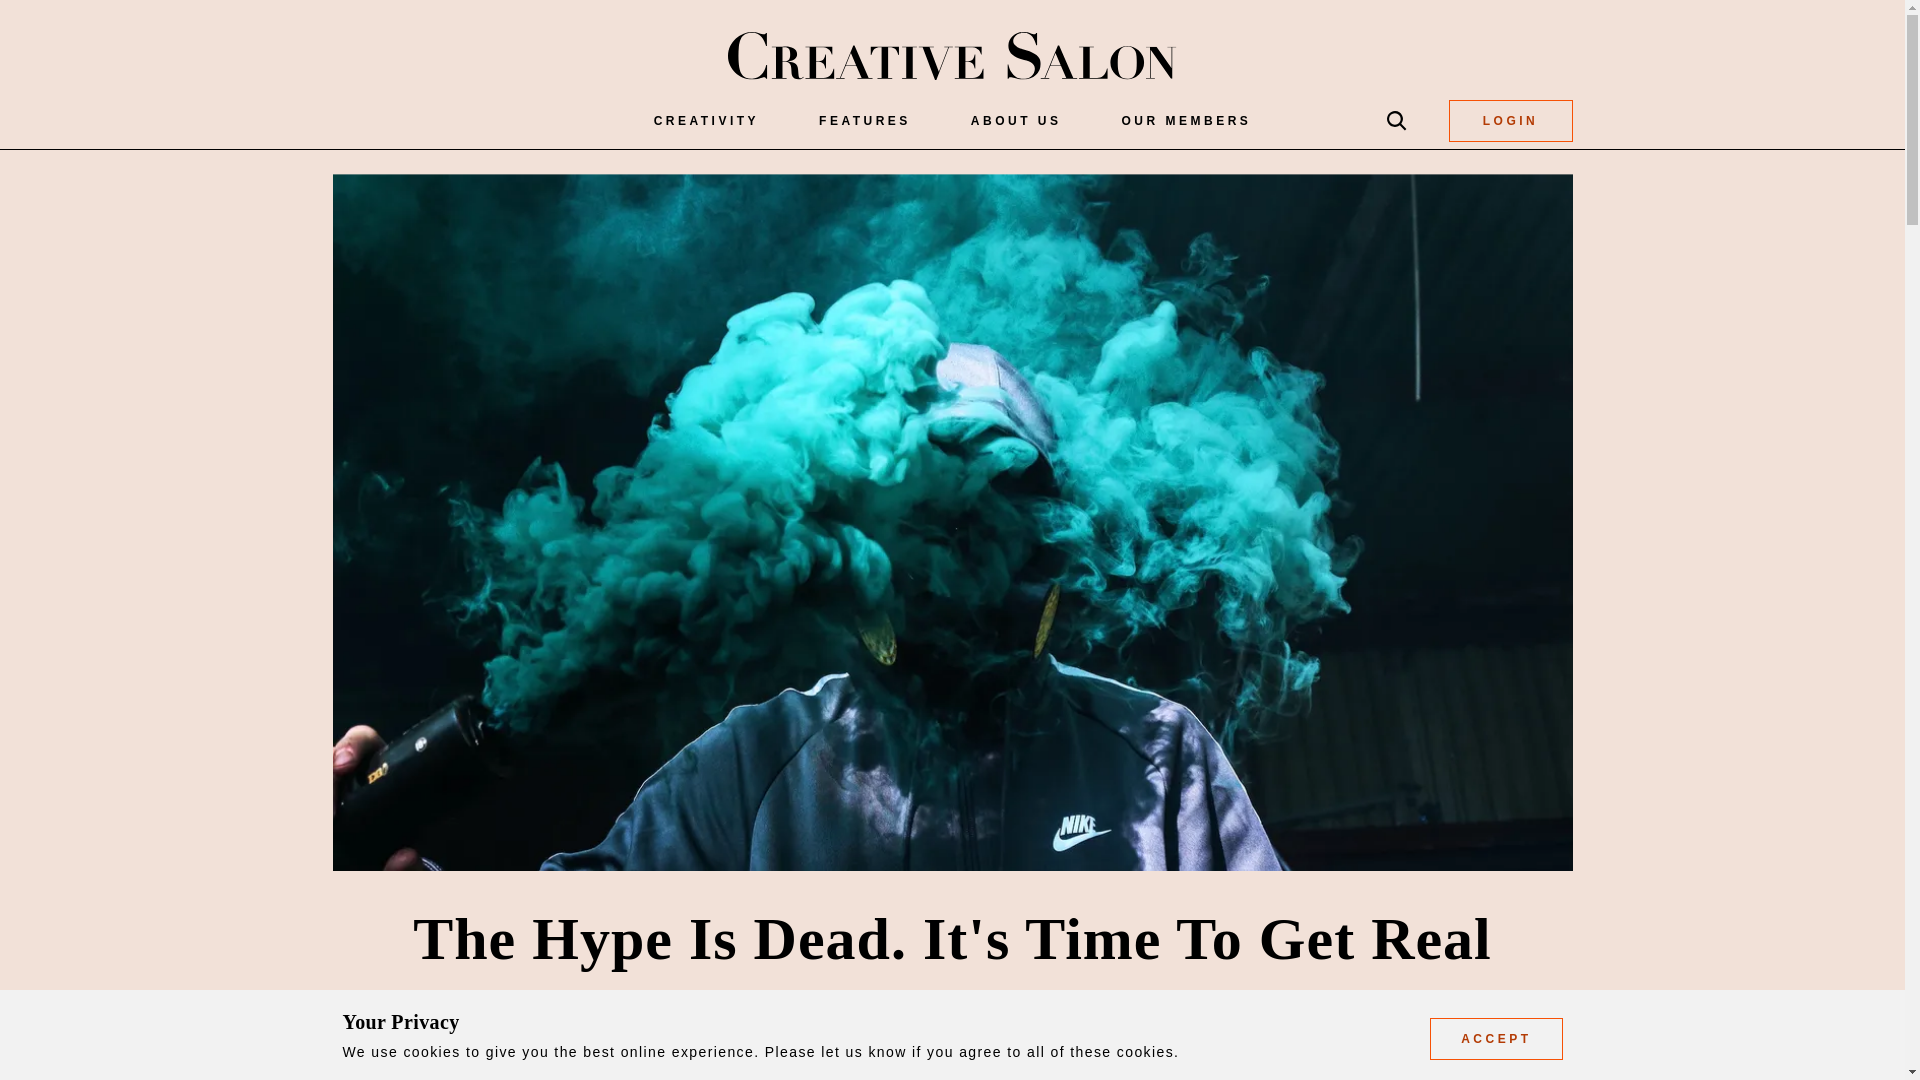  What do you see at coordinates (1510, 120) in the screenshot?
I see `LOGIN` at bounding box center [1510, 120].